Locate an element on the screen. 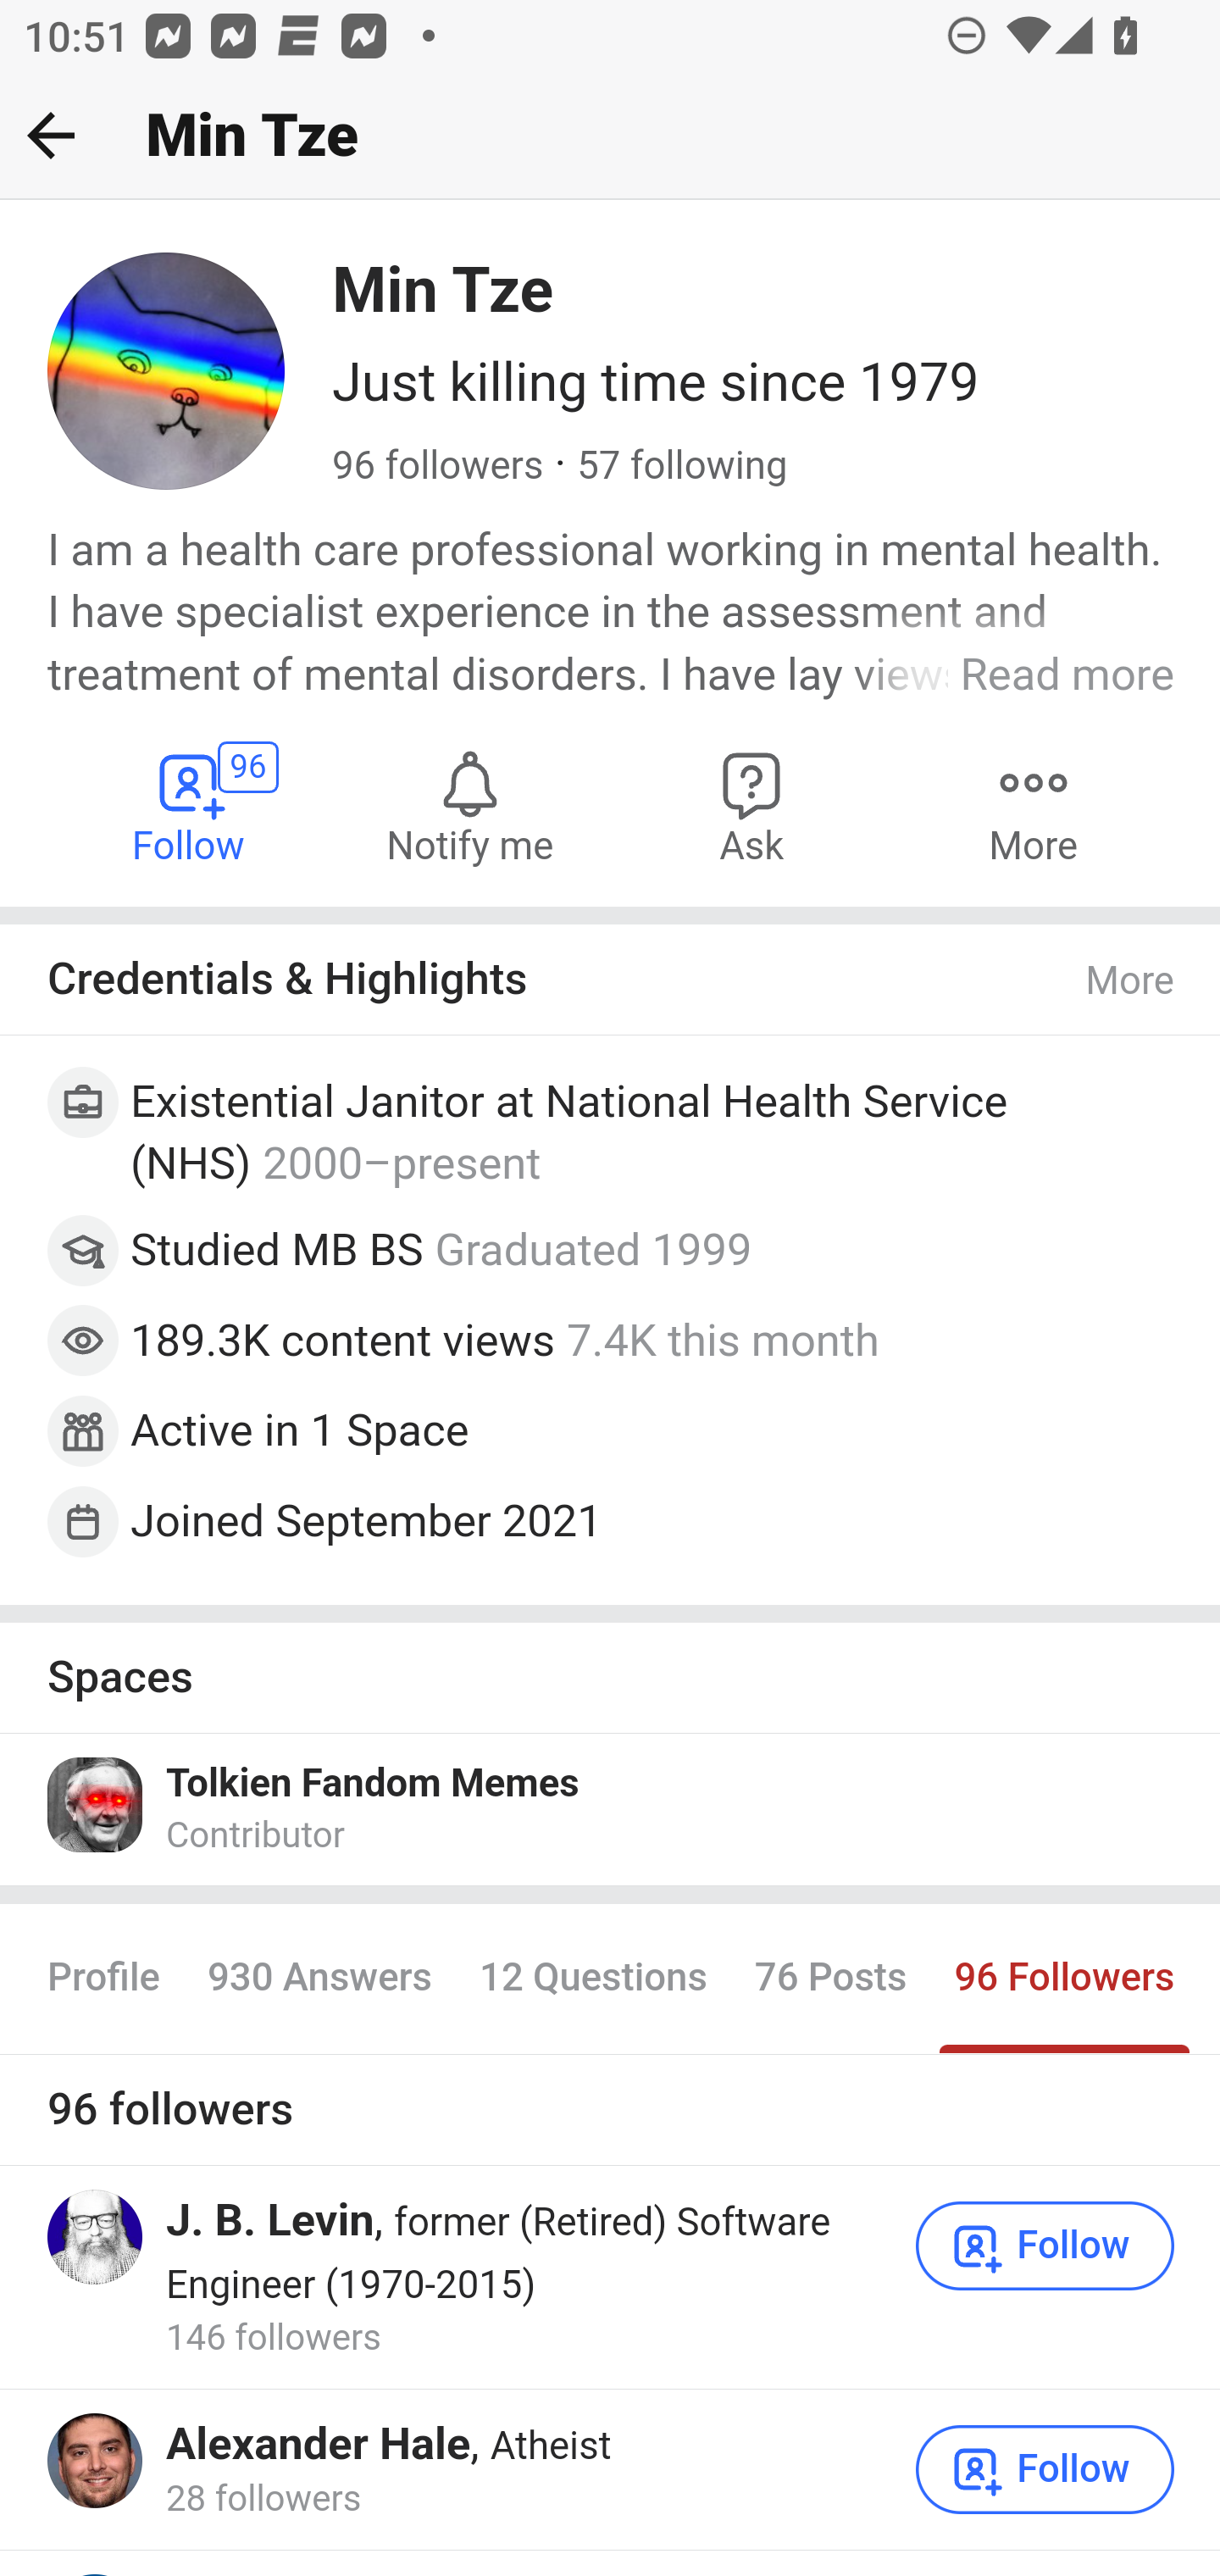  Profile photo for J. B. Levin is located at coordinates (97, 2237).